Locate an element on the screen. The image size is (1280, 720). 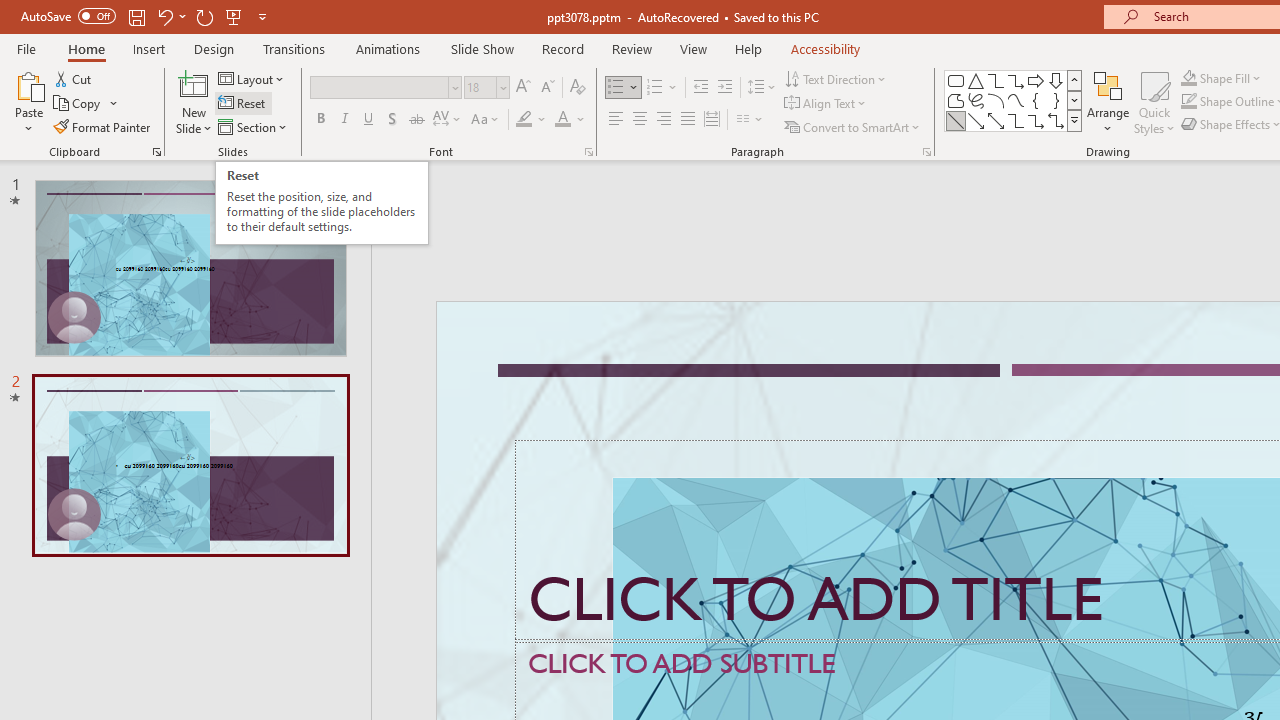
Line is located at coordinates (956, 120).